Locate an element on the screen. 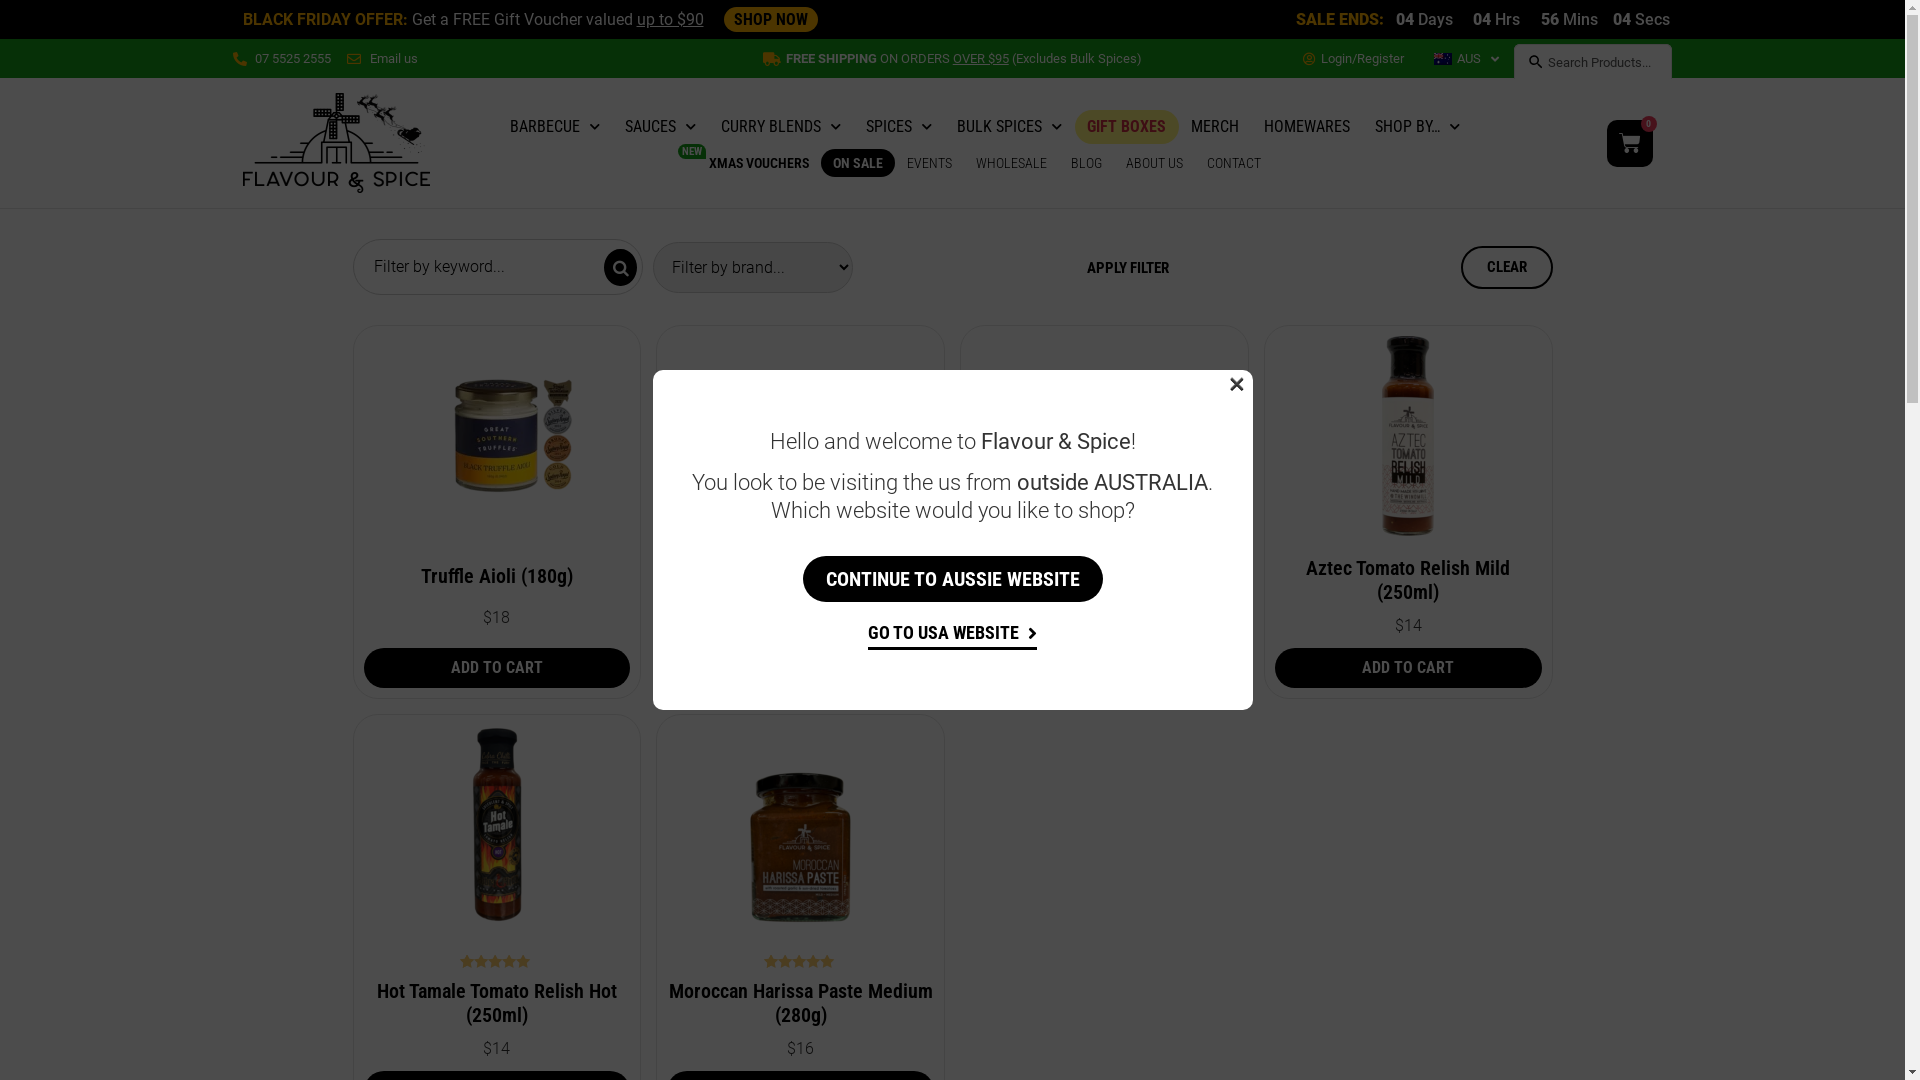 The width and height of the screenshot is (1920, 1080). Aztec Tomato Relish Mild (250ml) is located at coordinates (1408, 580).